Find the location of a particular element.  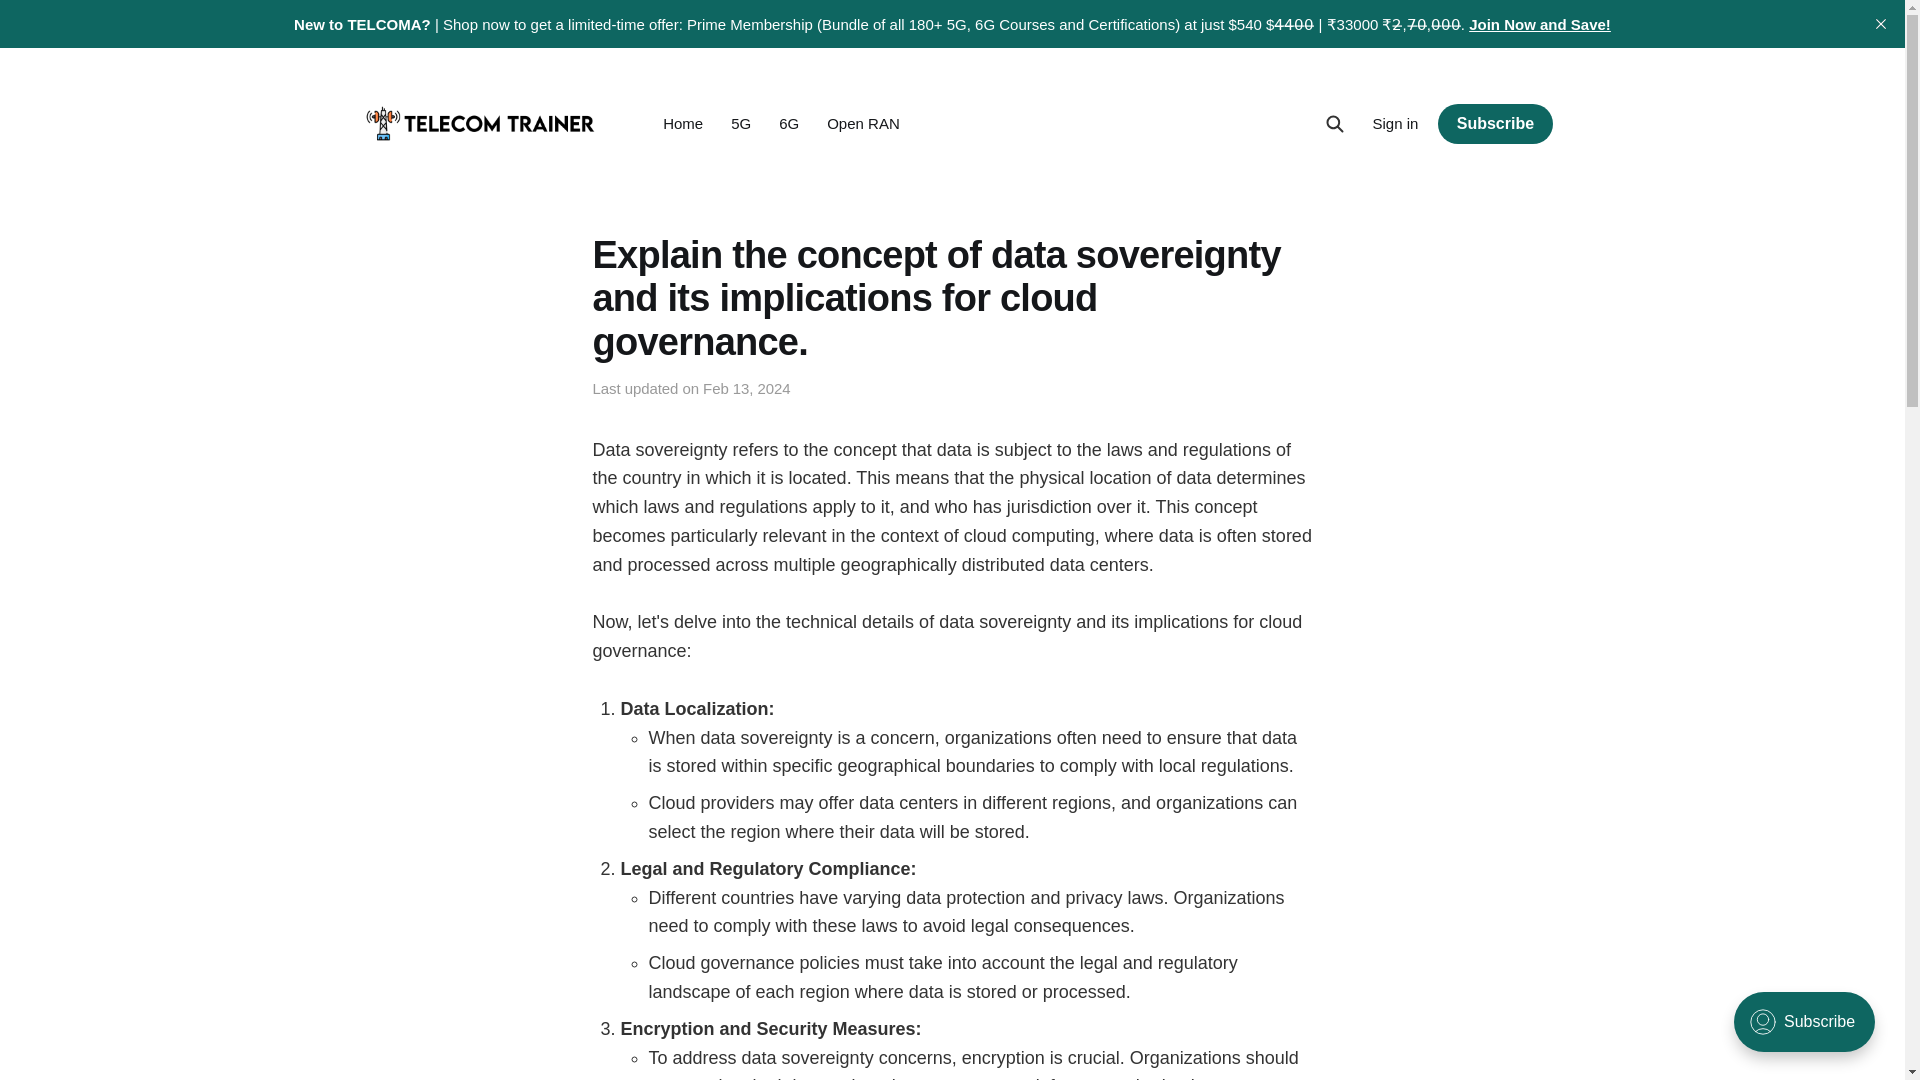

Home is located at coordinates (682, 122).